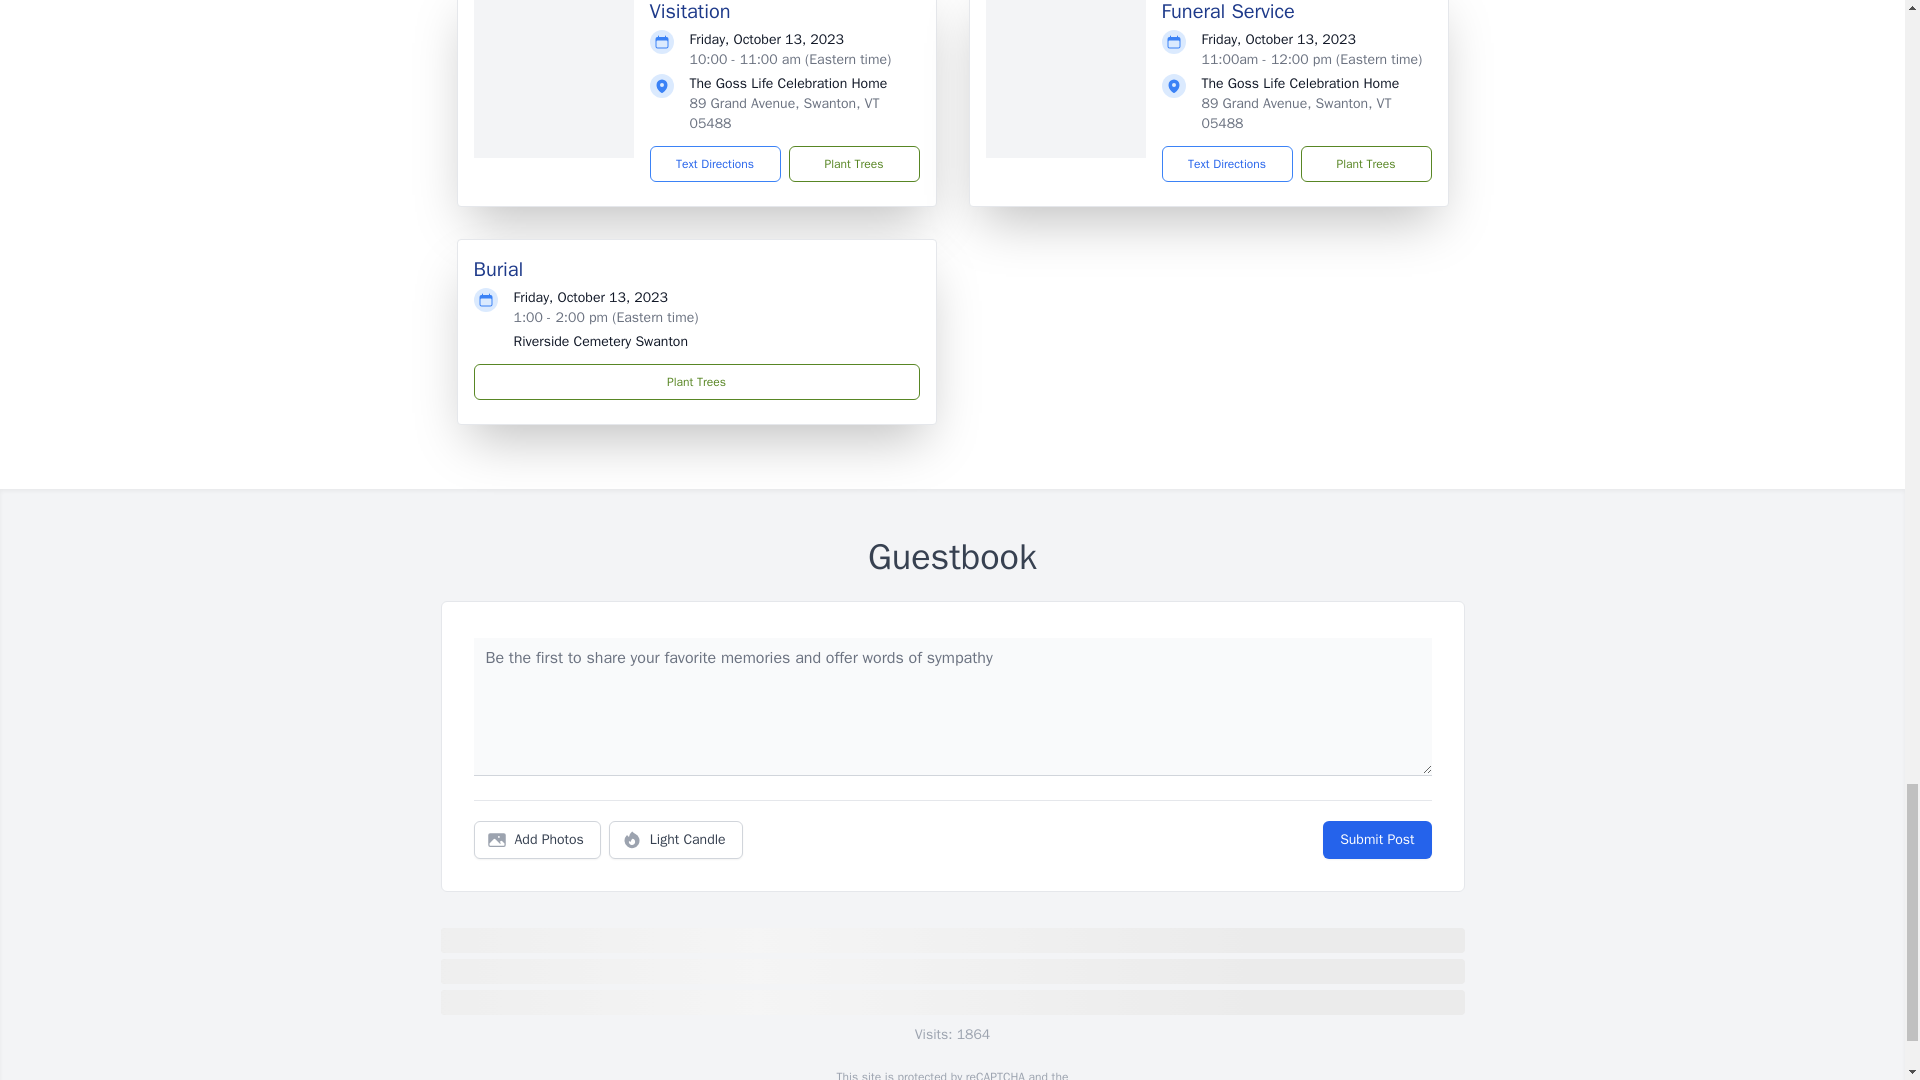 The height and width of the screenshot is (1080, 1920). Describe the element at coordinates (696, 381) in the screenshot. I see `Plant Trees` at that location.